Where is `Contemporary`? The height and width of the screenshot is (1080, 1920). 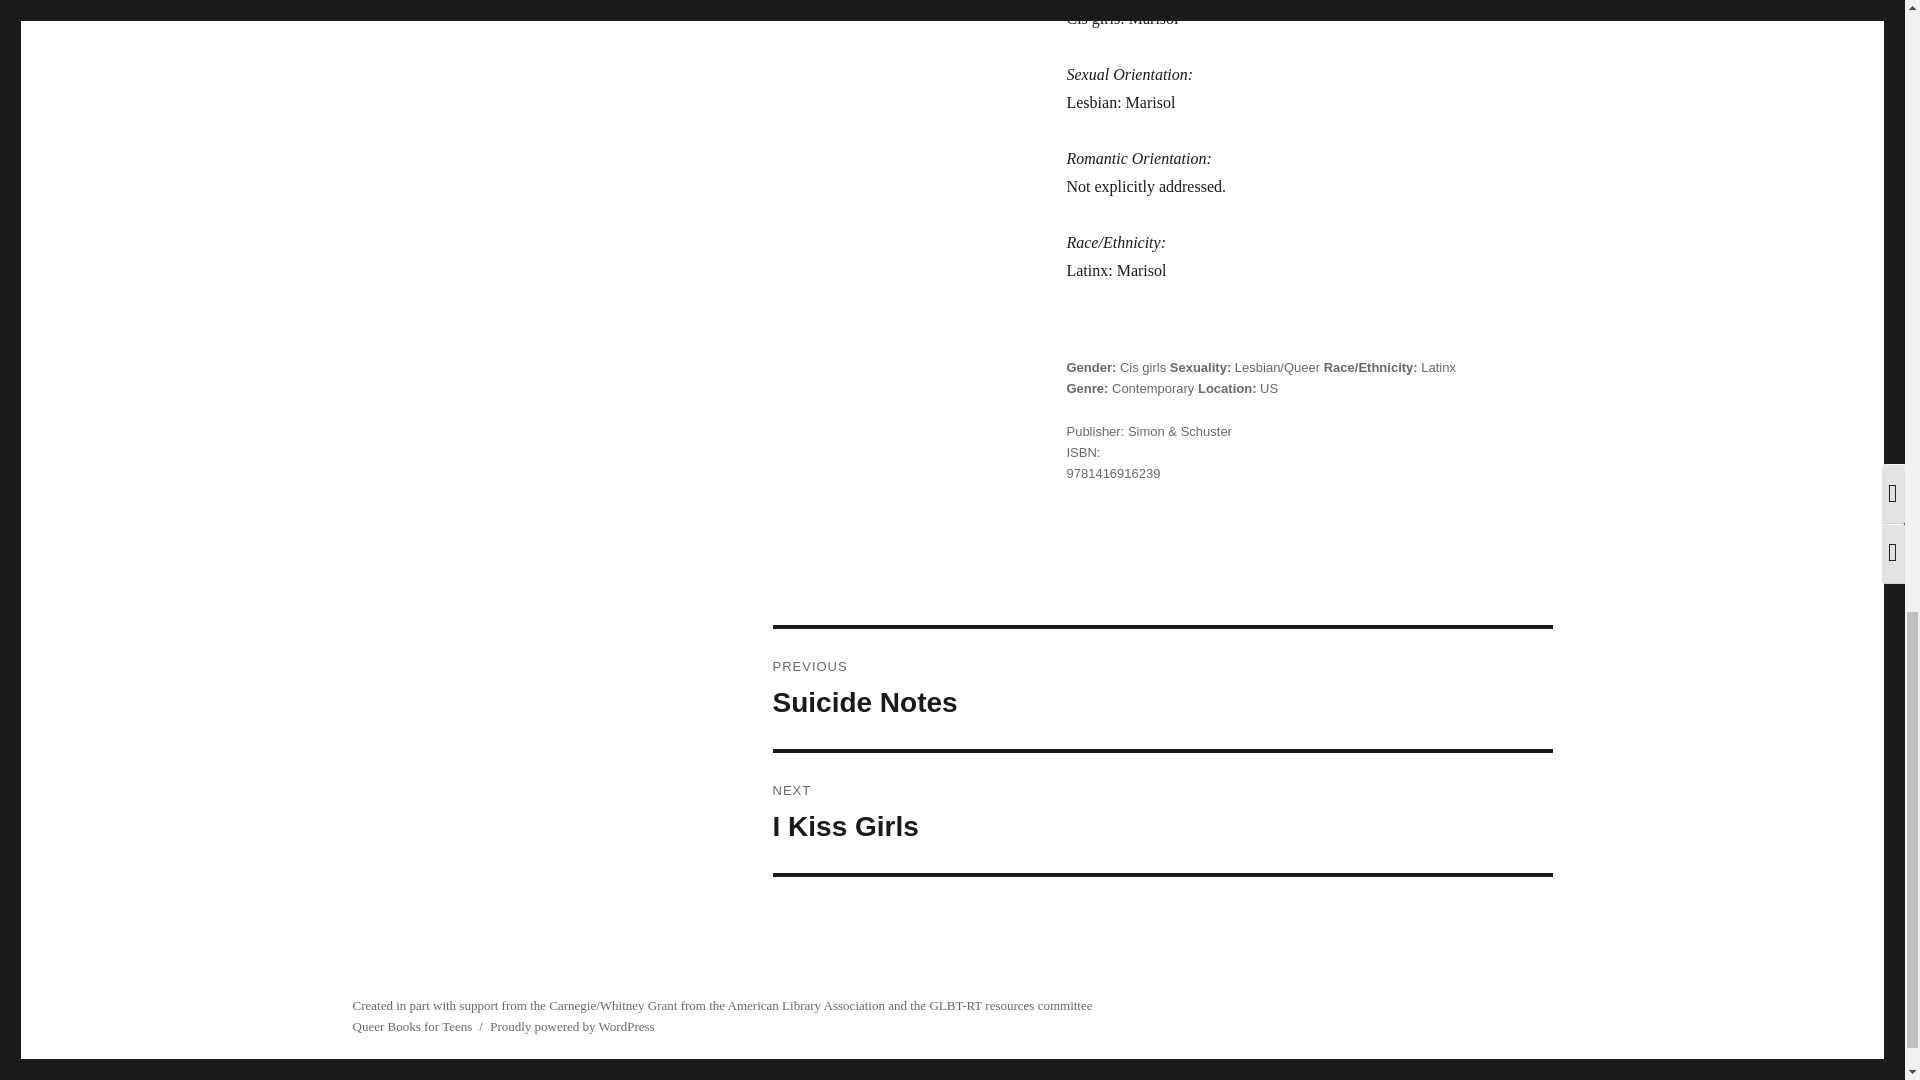
Contemporary is located at coordinates (1152, 388).